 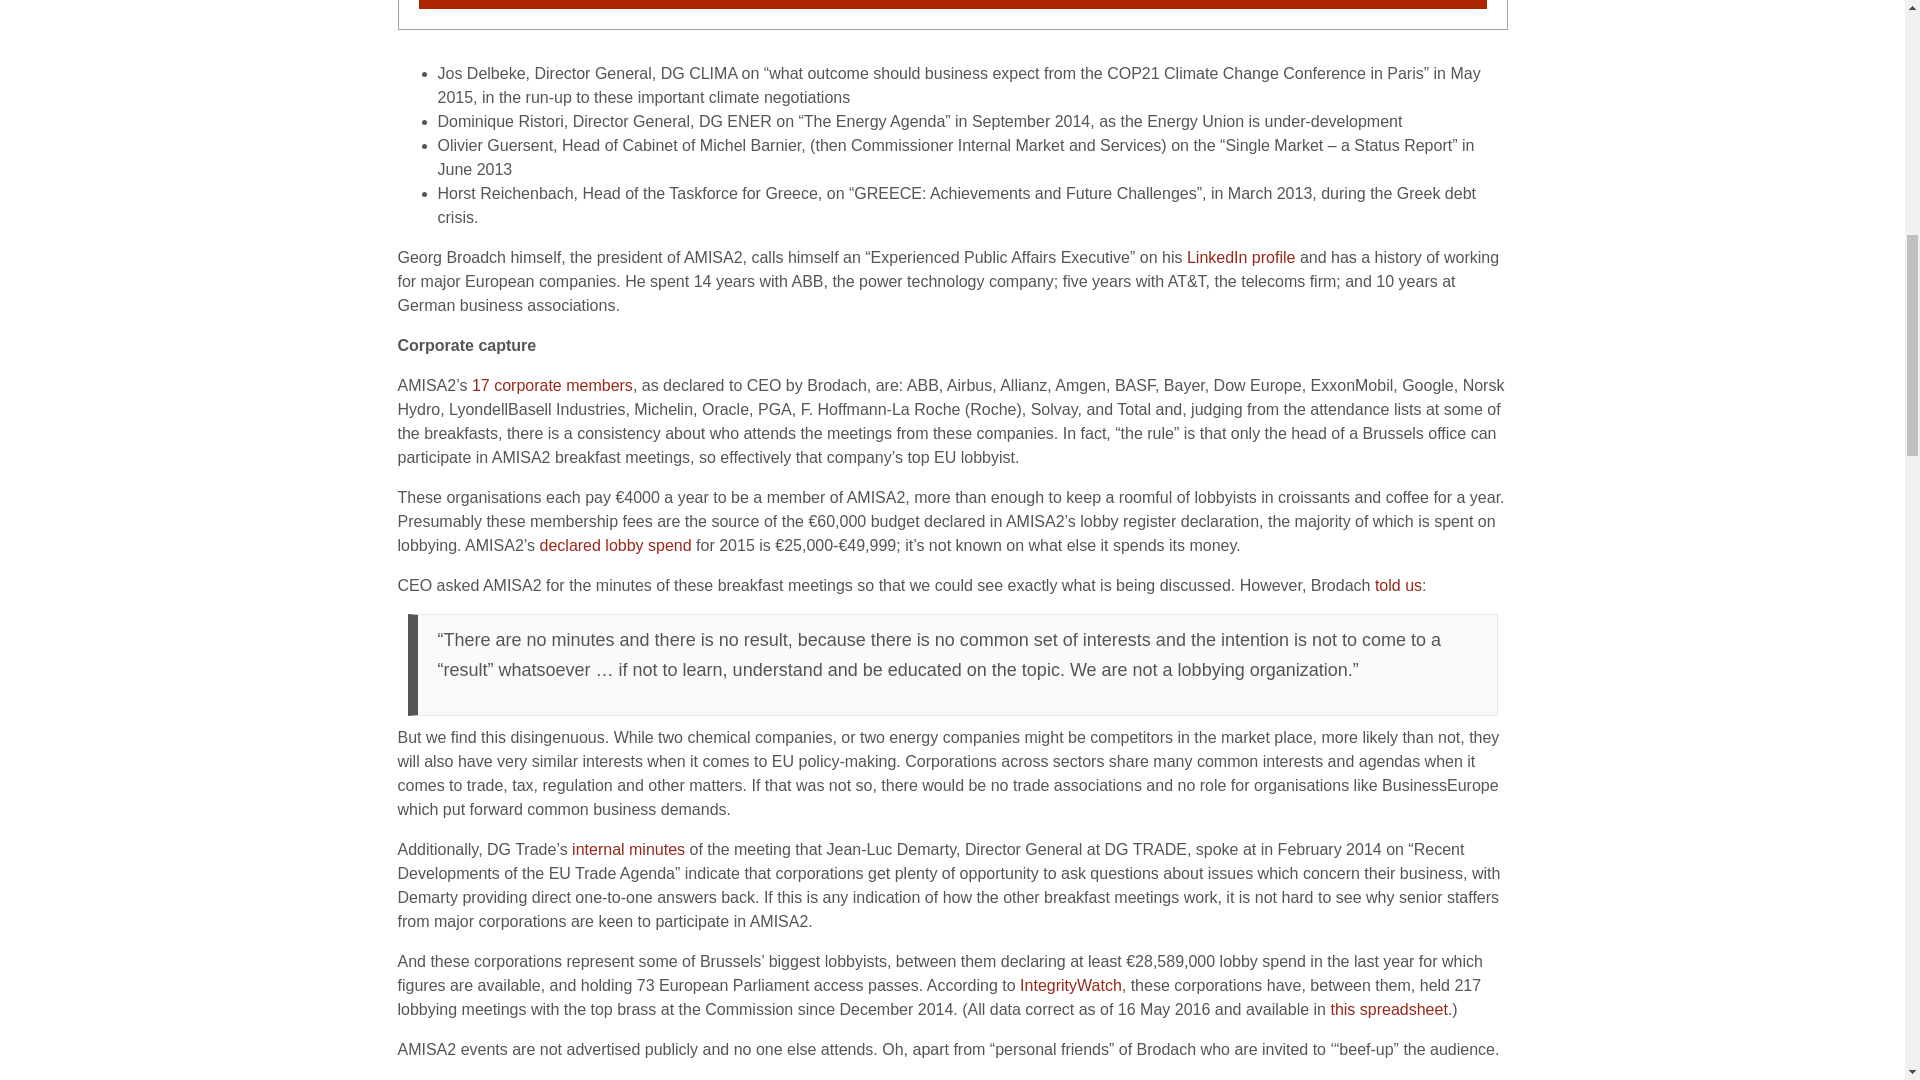 I want to click on internal, so click(x=600, y=849).